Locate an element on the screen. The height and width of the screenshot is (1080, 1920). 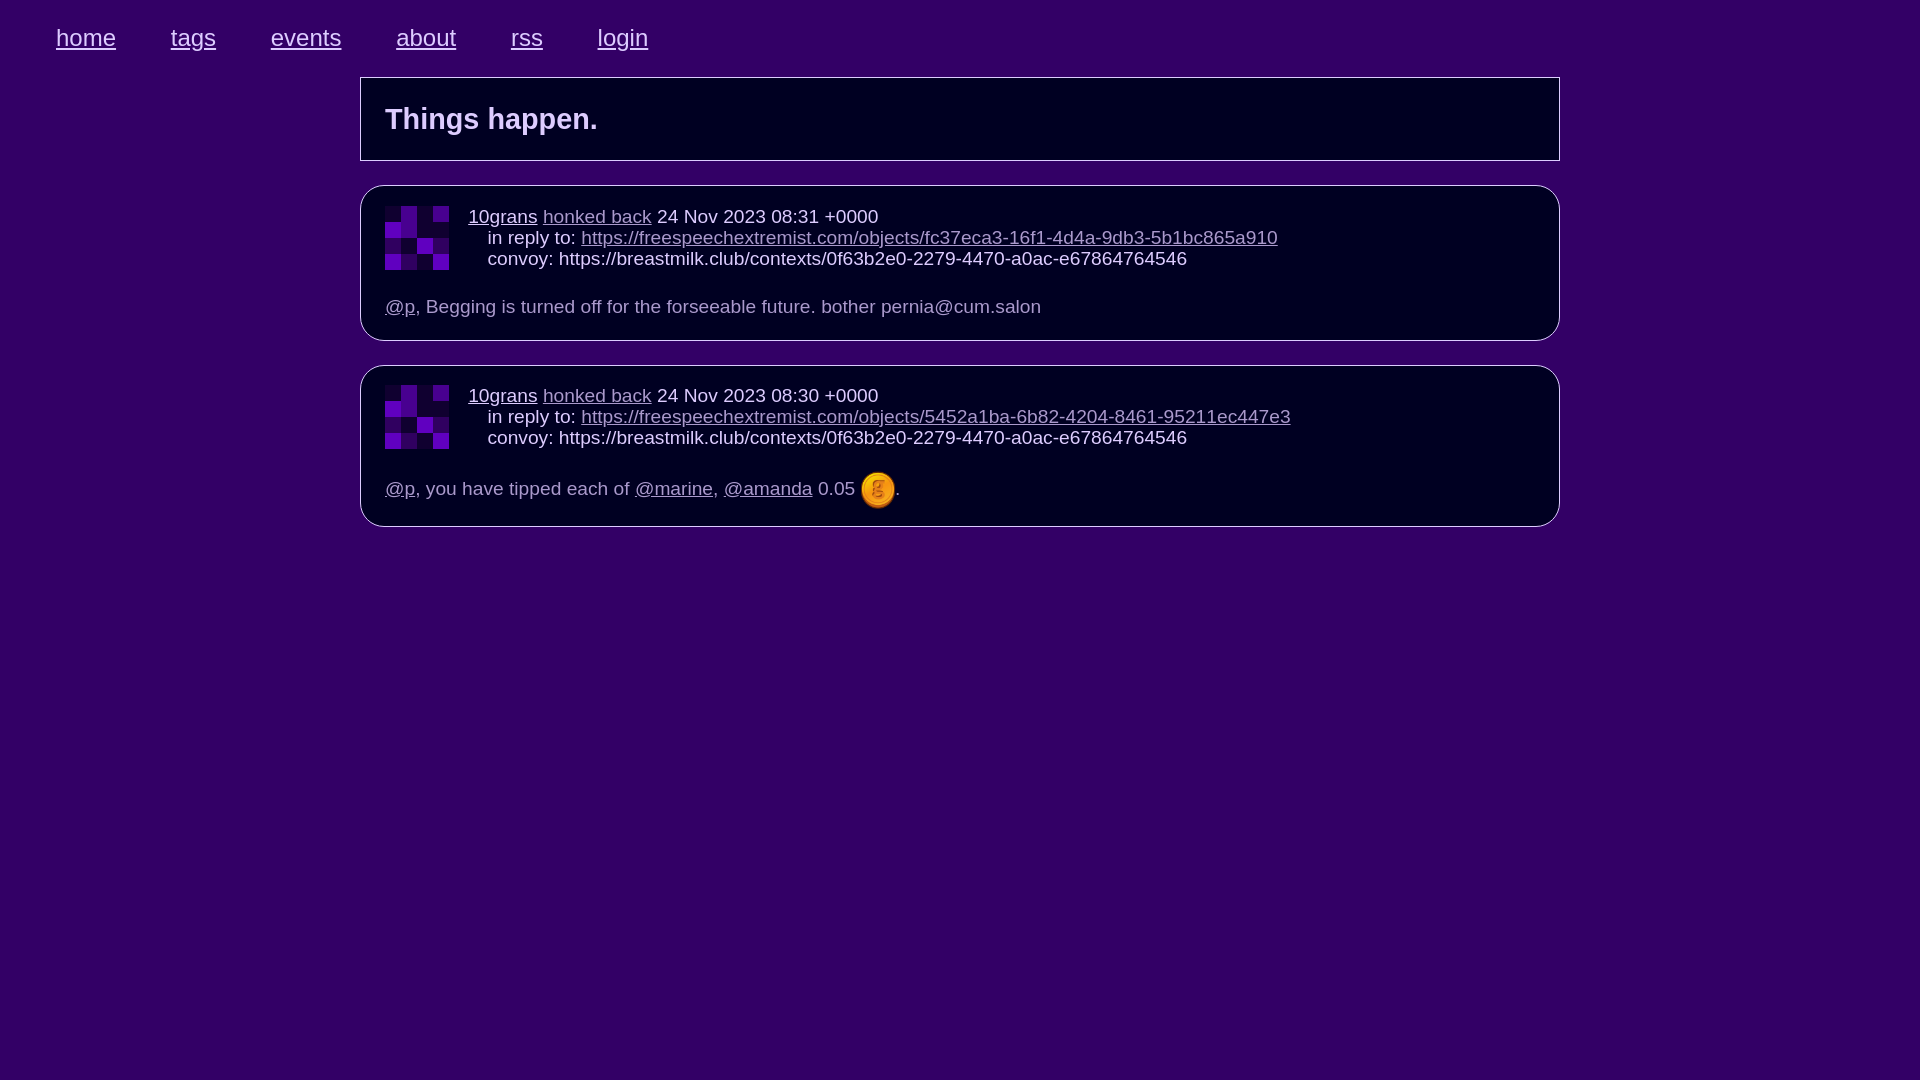
@p is located at coordinates (400, 306).